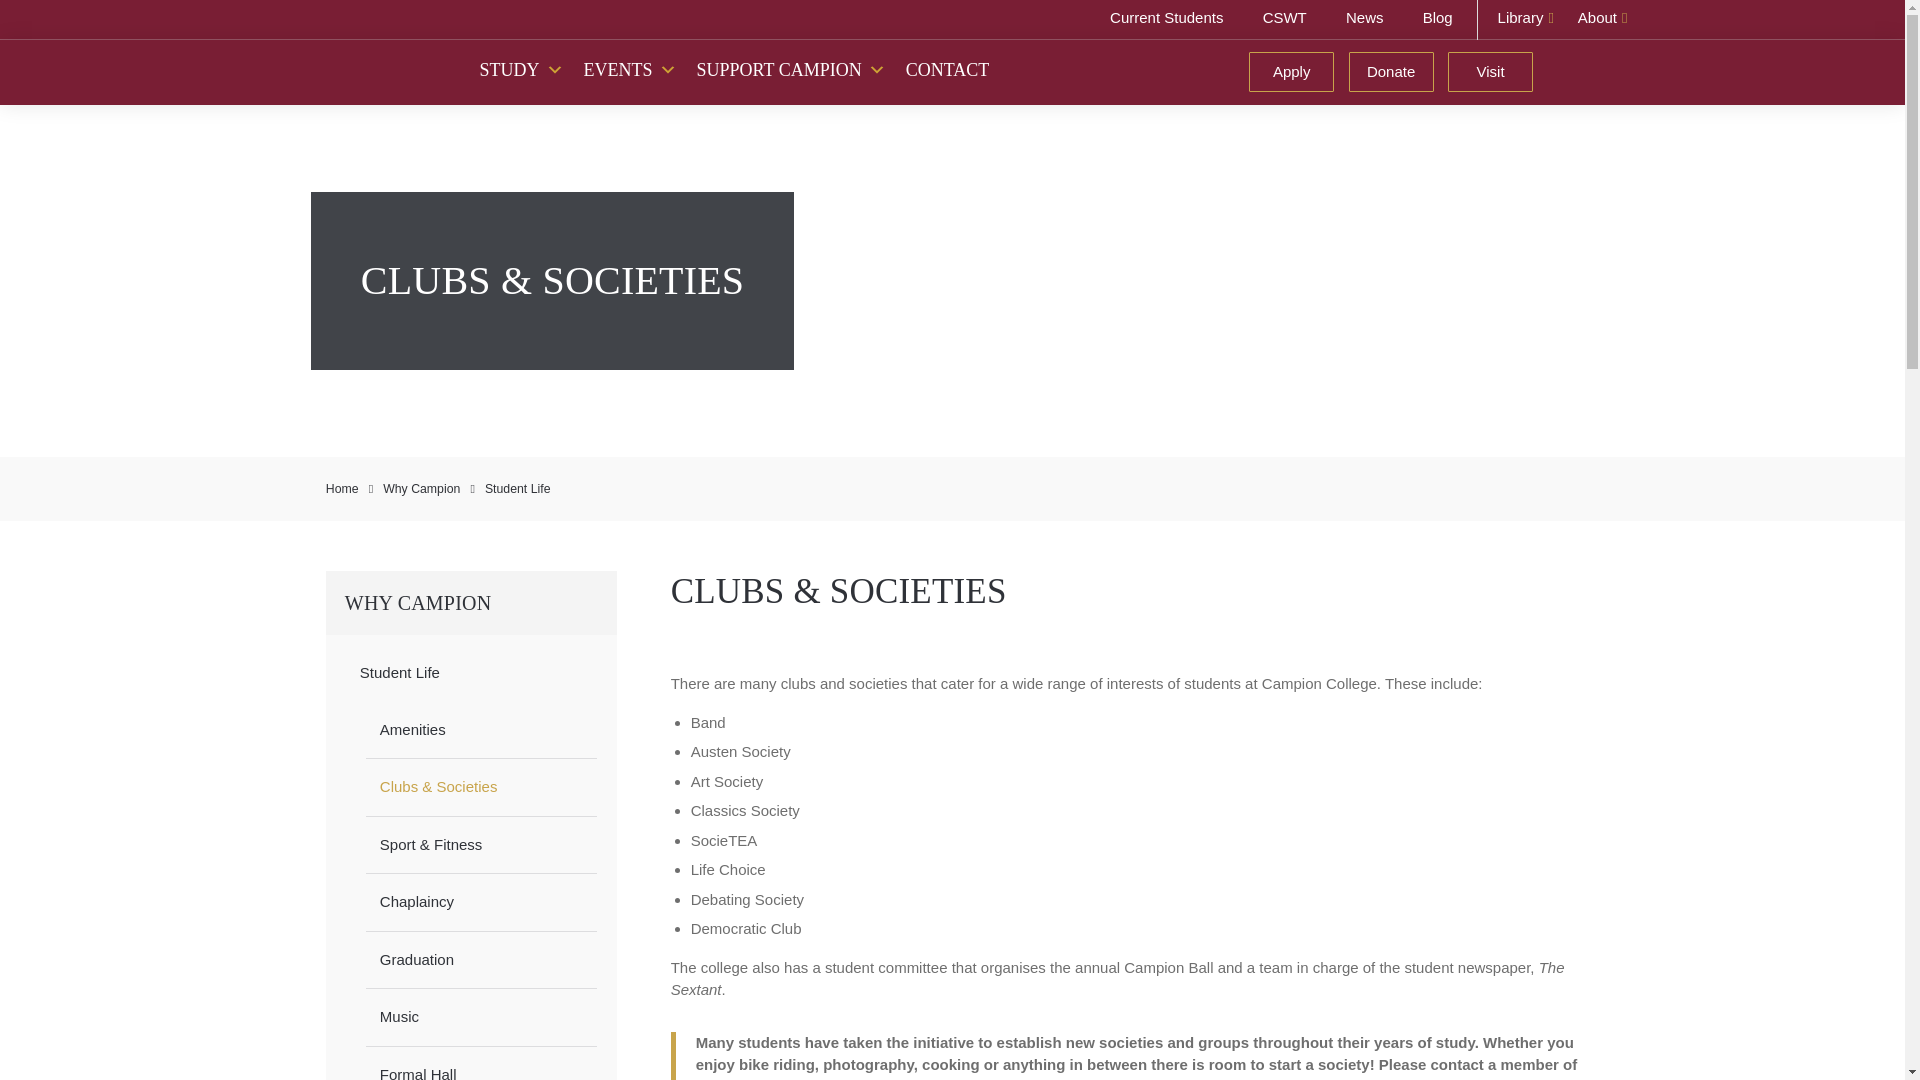 This screenshot has height=1080, width=1920. Describe the element at coordinates (522, 69) in the screenshot. I see `STUDY` at that location.